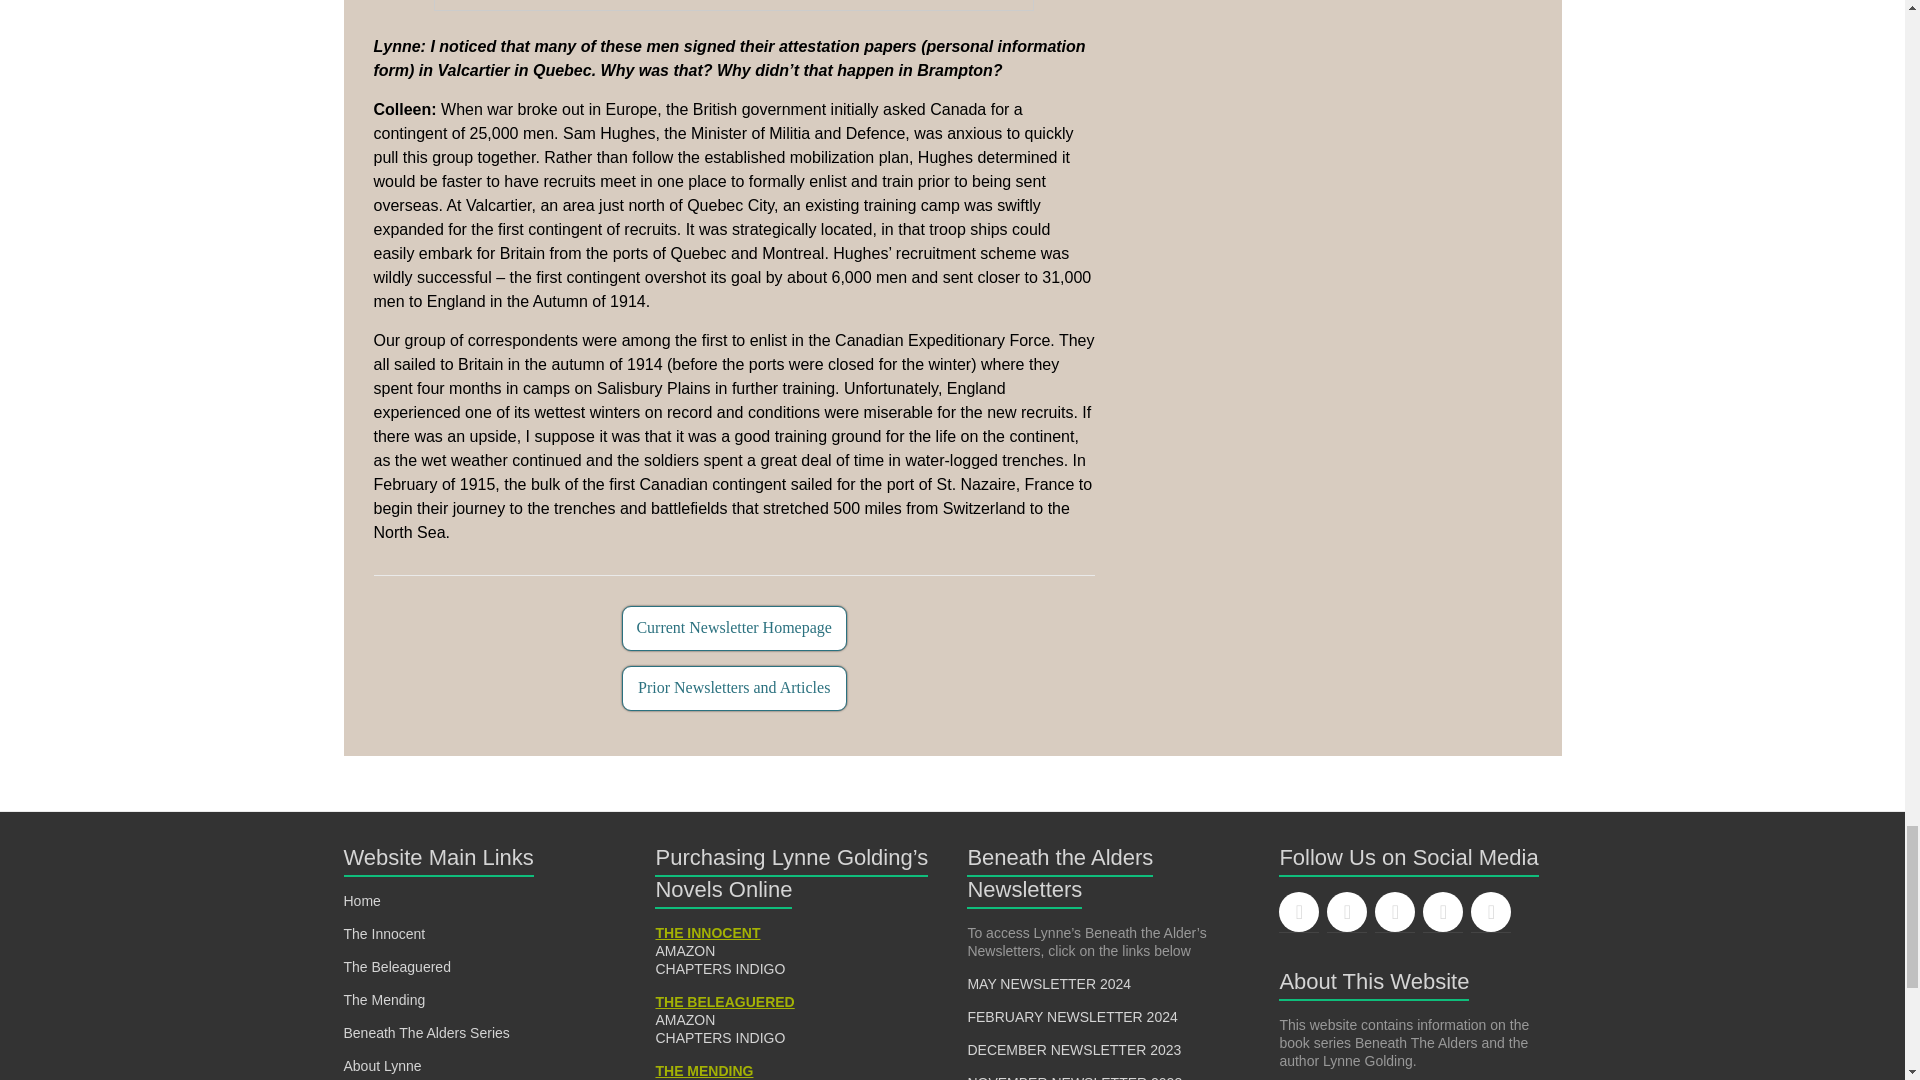  I want to click on Home, so click(362, 901).